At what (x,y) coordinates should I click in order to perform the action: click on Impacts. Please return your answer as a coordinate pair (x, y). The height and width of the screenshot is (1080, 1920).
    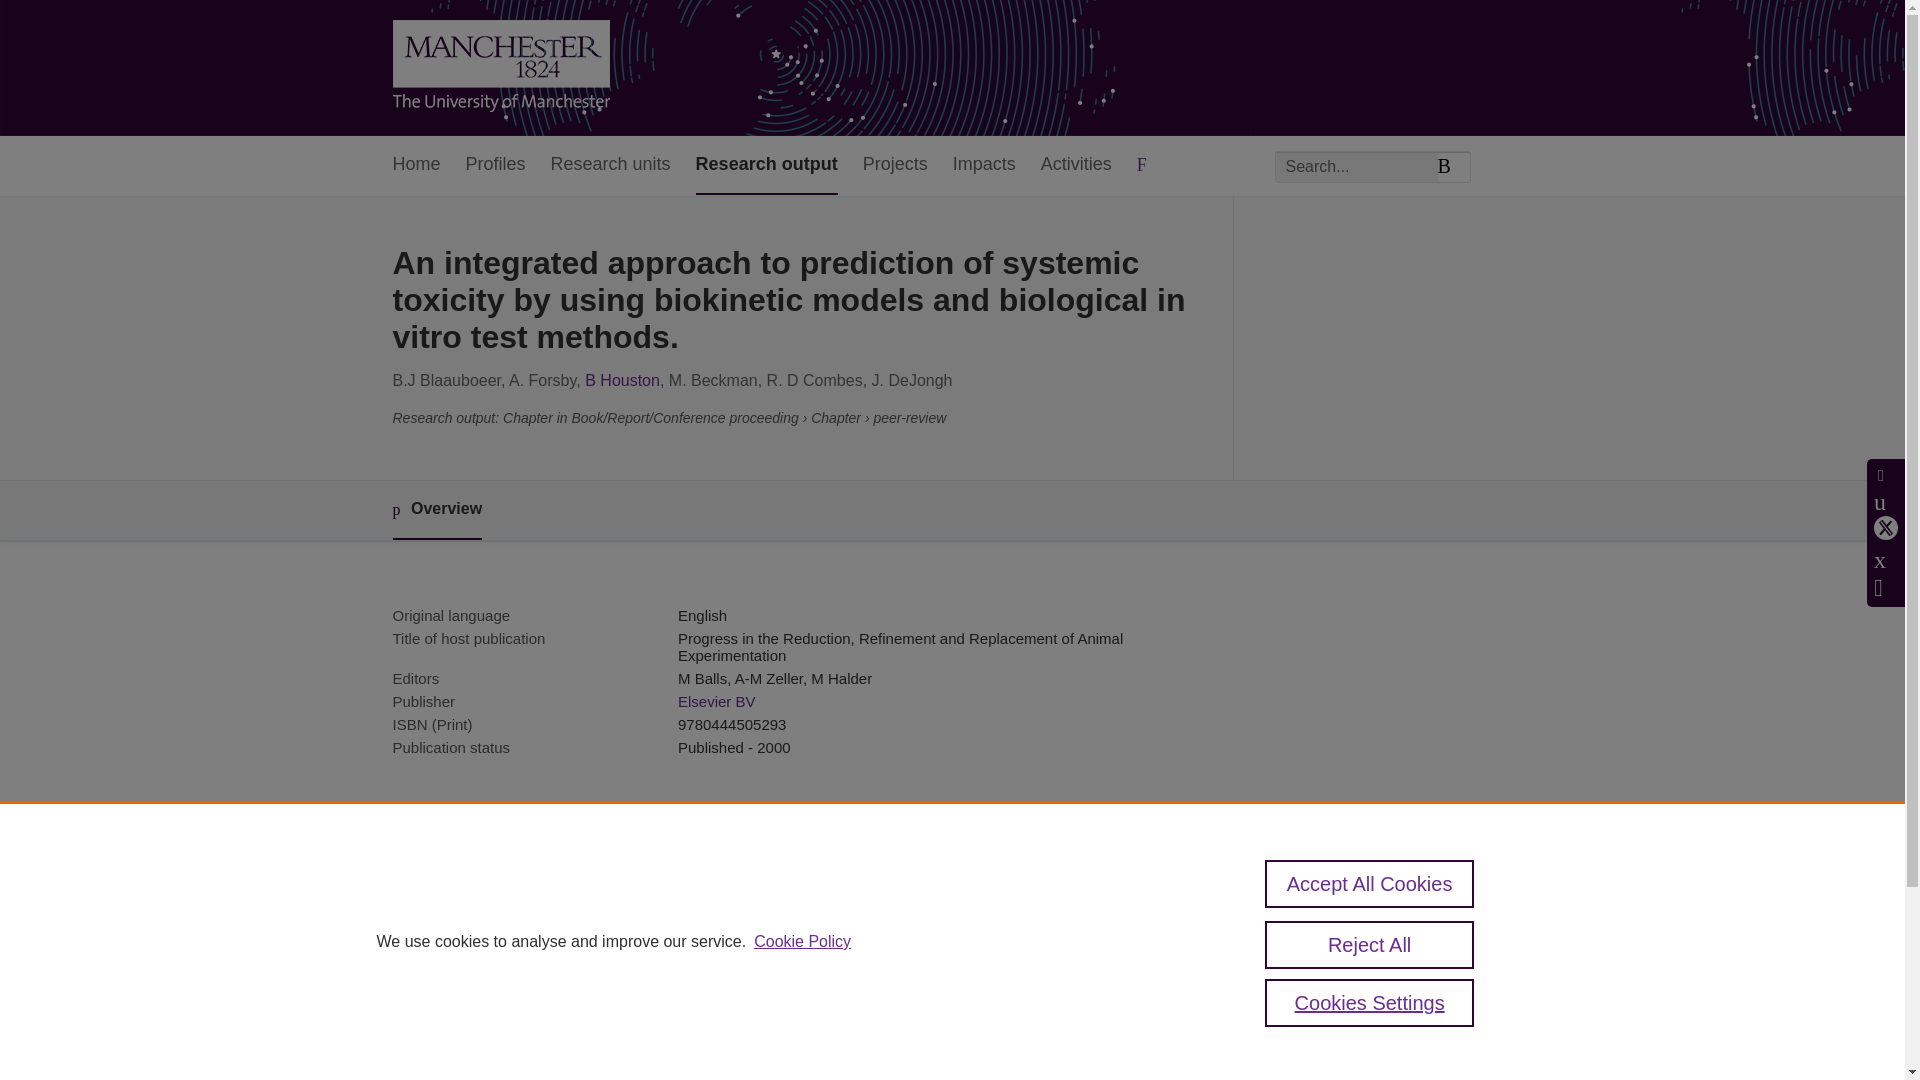
    Looking at the image, I should click on (984, 166).